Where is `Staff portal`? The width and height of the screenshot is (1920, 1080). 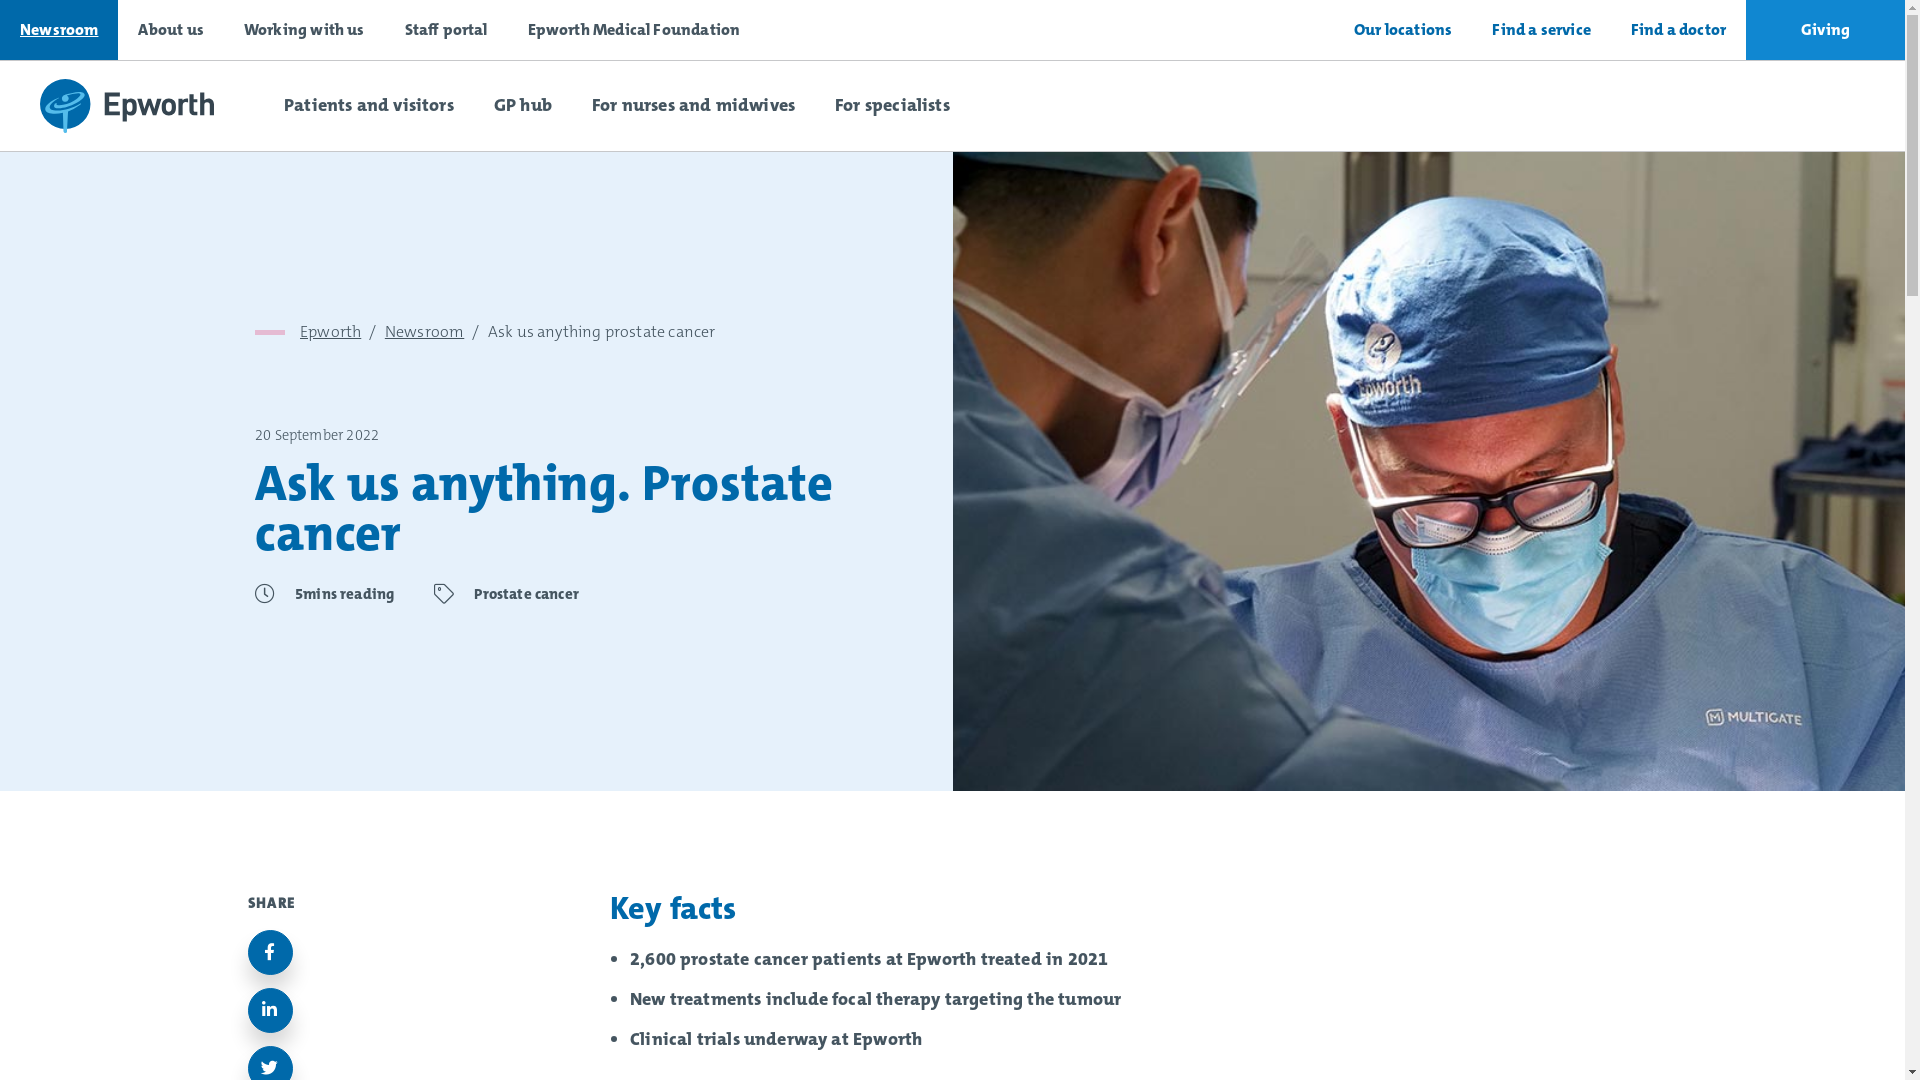
Staff portal is located at coordinates (446, 30).